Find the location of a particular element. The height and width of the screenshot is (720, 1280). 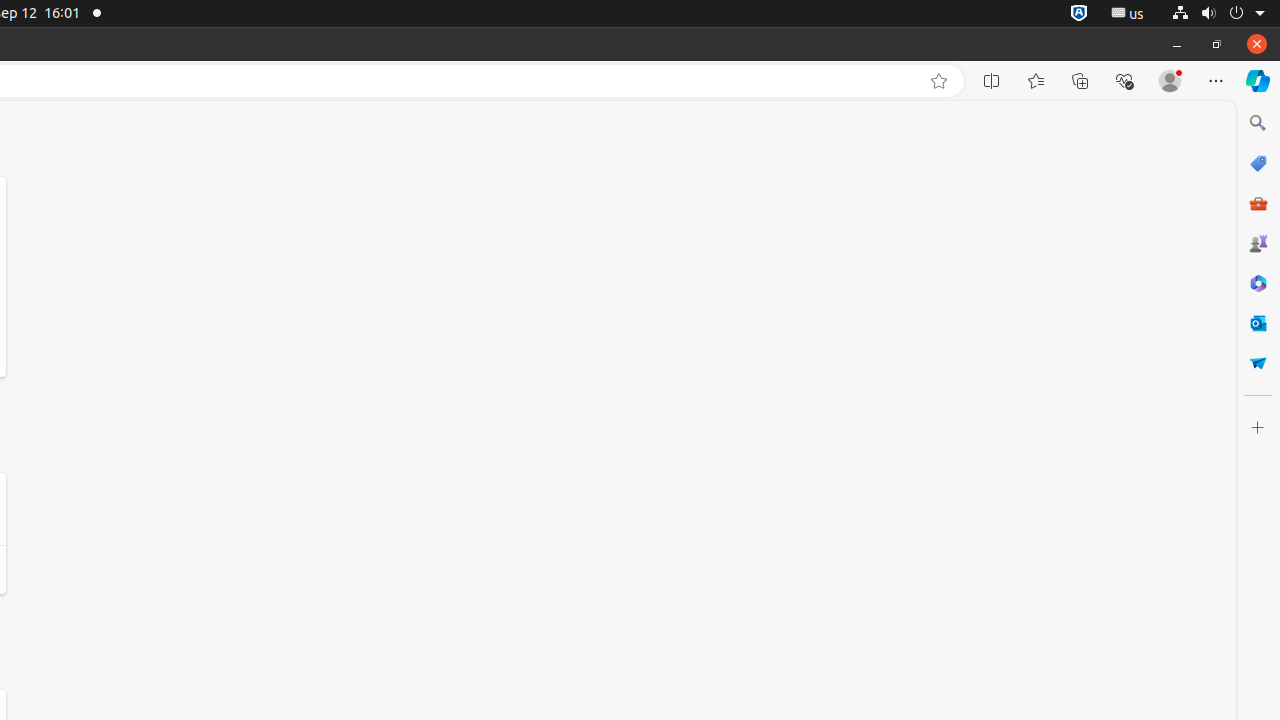

System is located at coordinates (1218, 14).